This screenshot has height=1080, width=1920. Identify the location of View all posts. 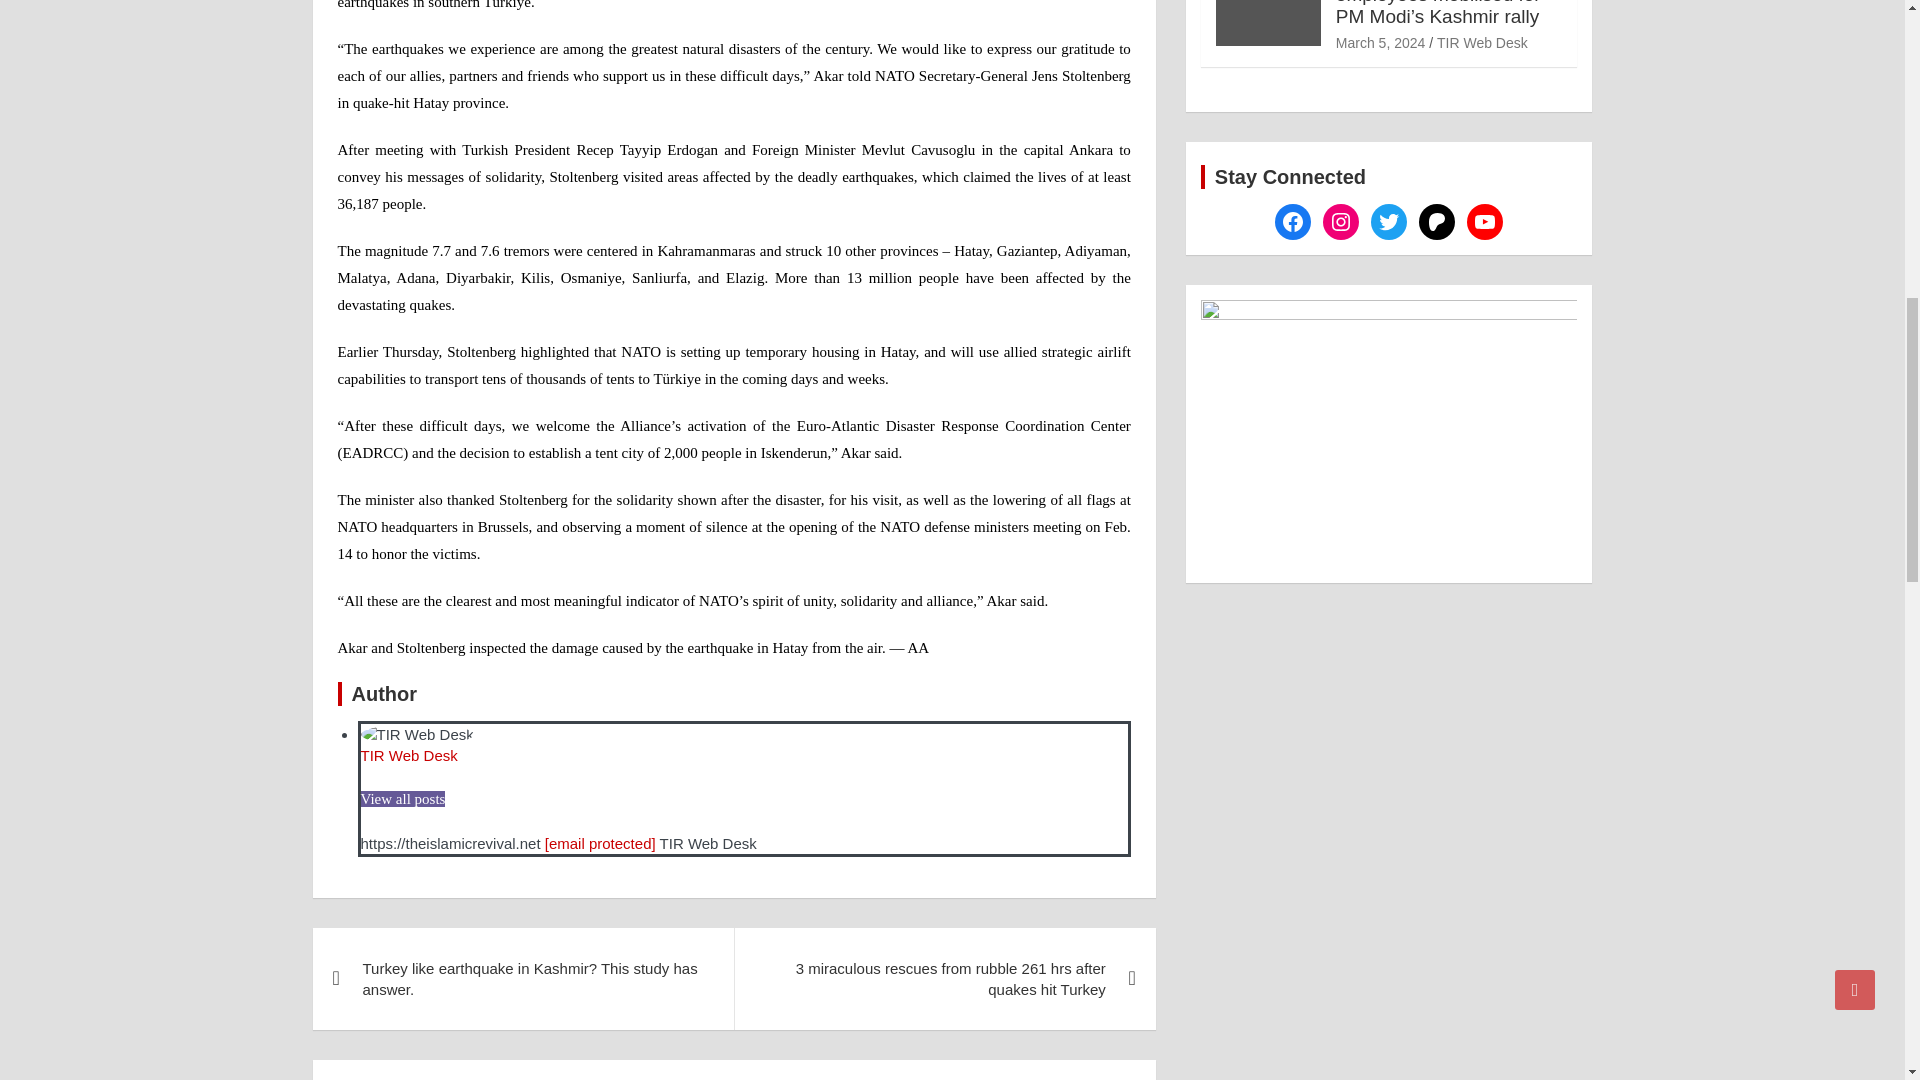
(402, 798).